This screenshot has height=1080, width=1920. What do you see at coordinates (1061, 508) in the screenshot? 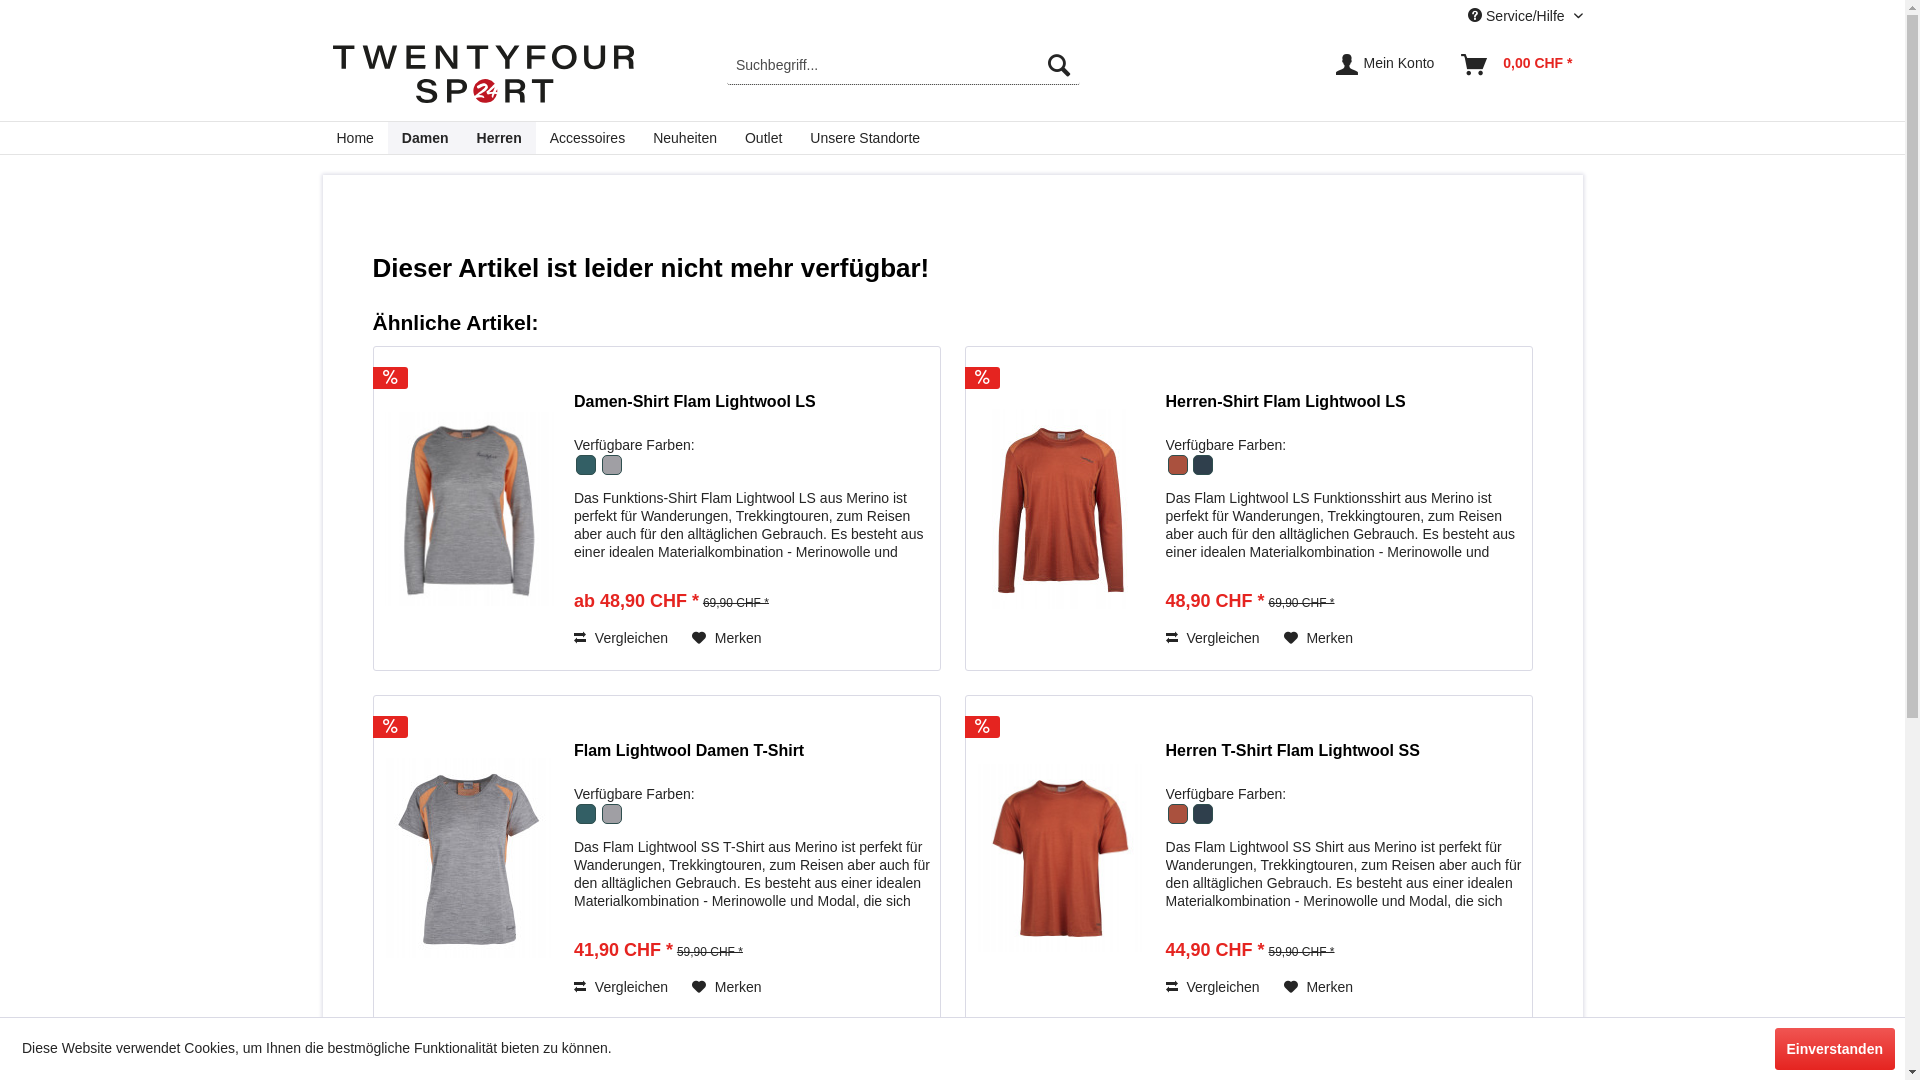
I see `Herren-Shirt Flam Lightwool LS` at bounding box center [1061, 508].